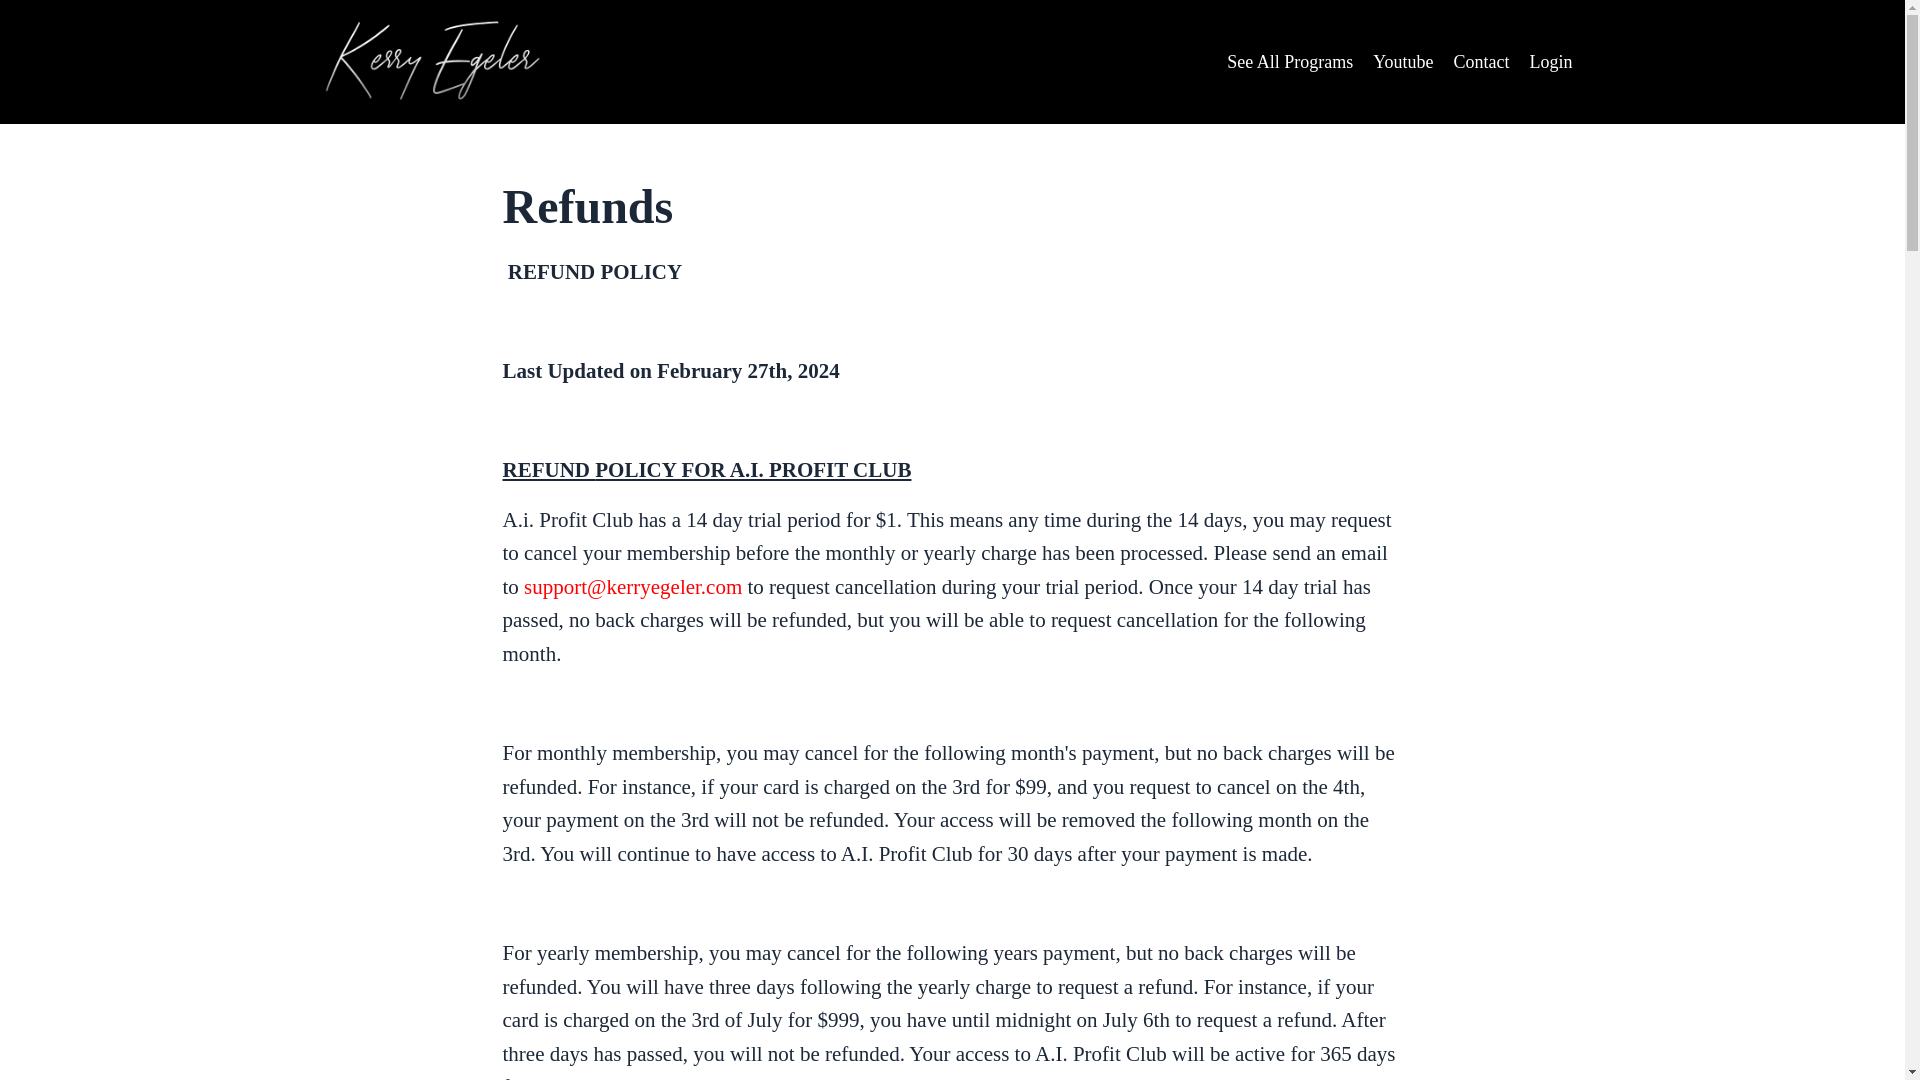 This screenshot has height=1080, width=1920. I want to click on Youtube, so click(1402, 62).